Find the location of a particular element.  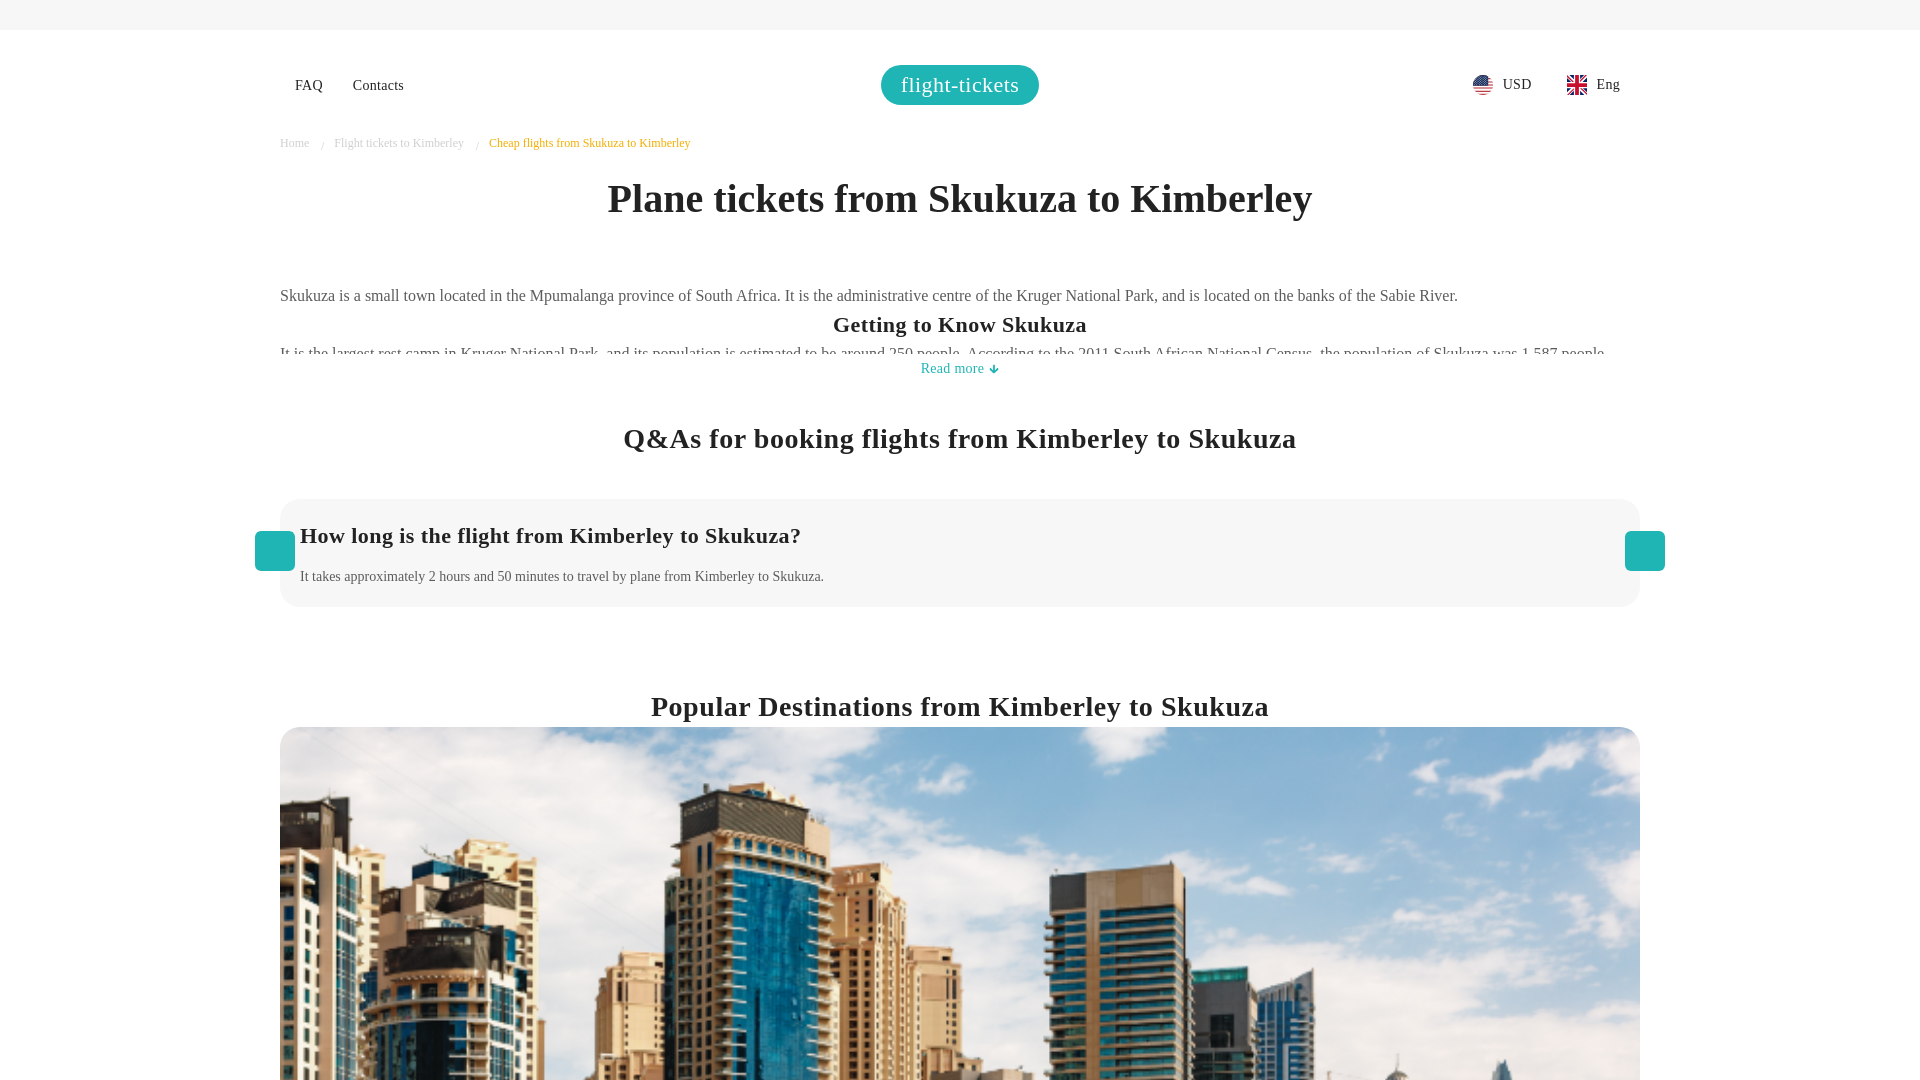

Read more is located at coordinates (960, 368).